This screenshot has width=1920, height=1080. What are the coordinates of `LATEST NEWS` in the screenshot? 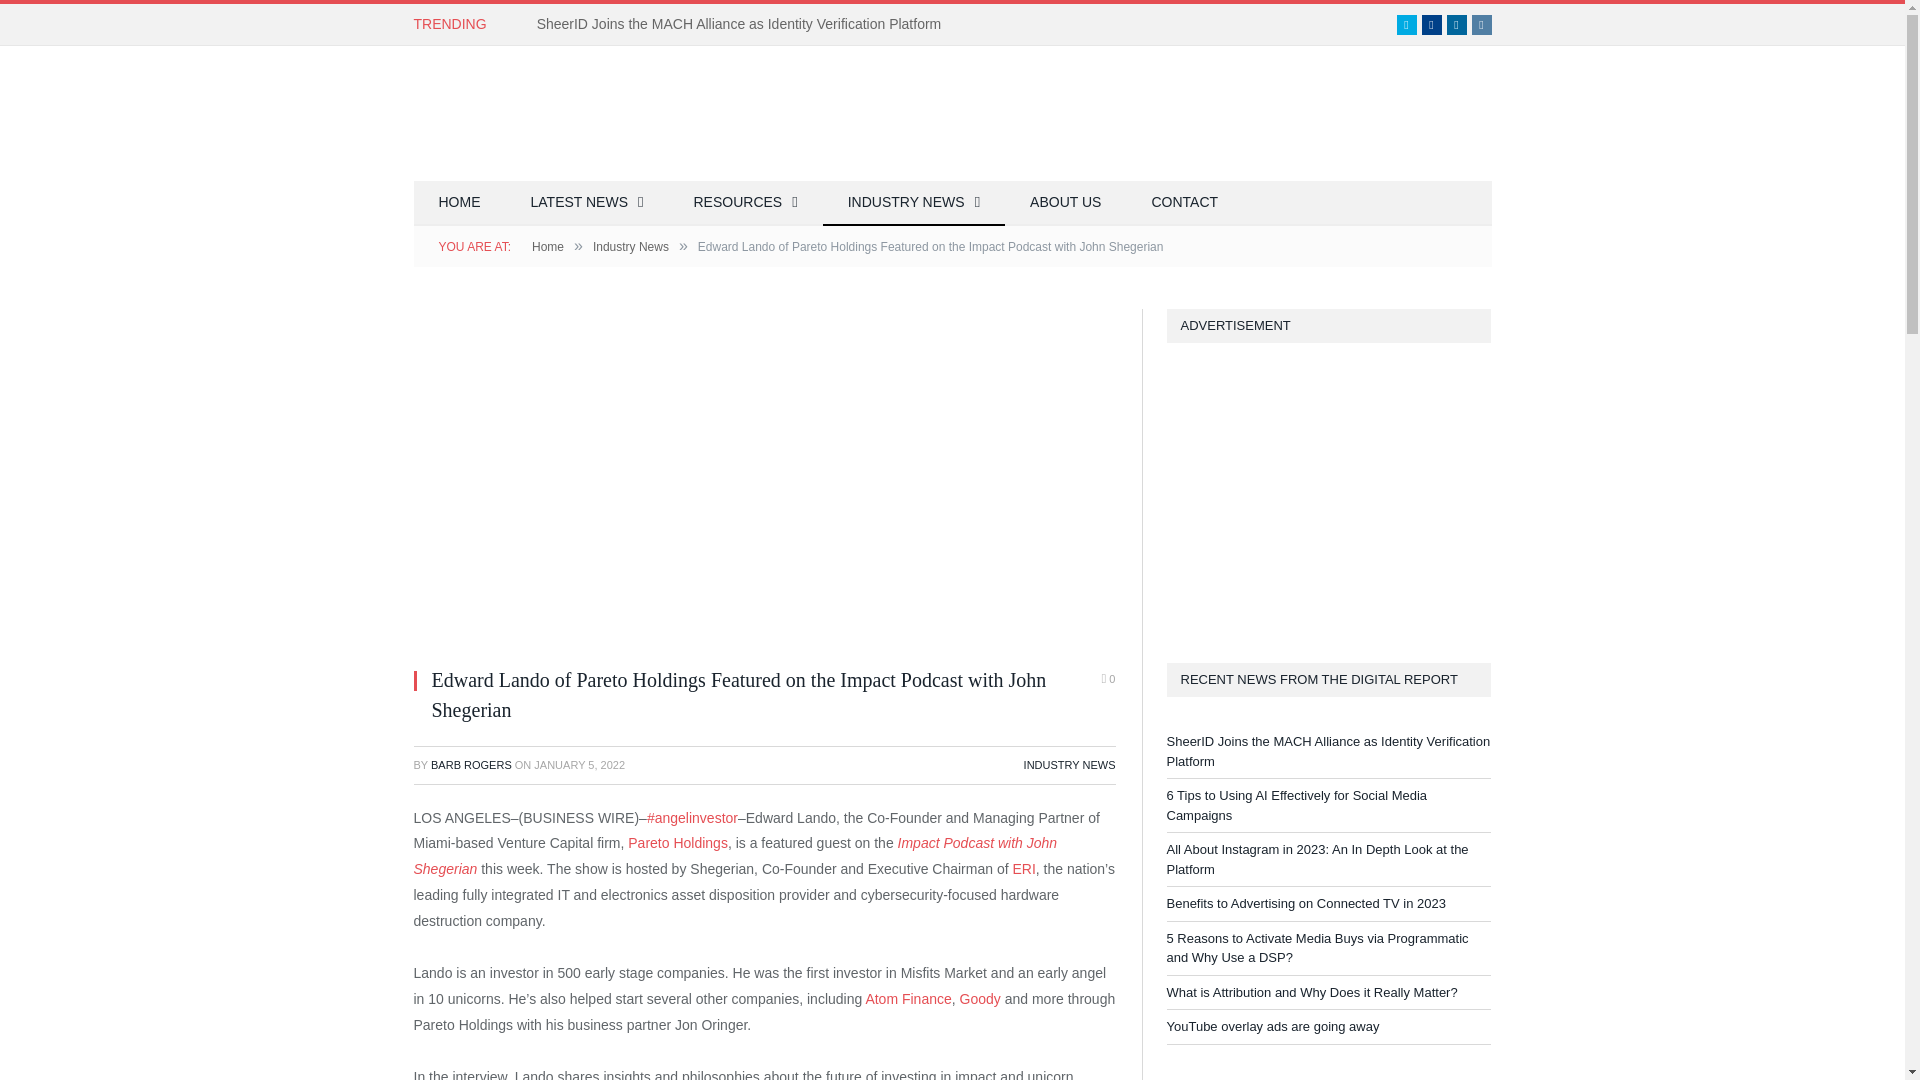 It's located at (587, 203).